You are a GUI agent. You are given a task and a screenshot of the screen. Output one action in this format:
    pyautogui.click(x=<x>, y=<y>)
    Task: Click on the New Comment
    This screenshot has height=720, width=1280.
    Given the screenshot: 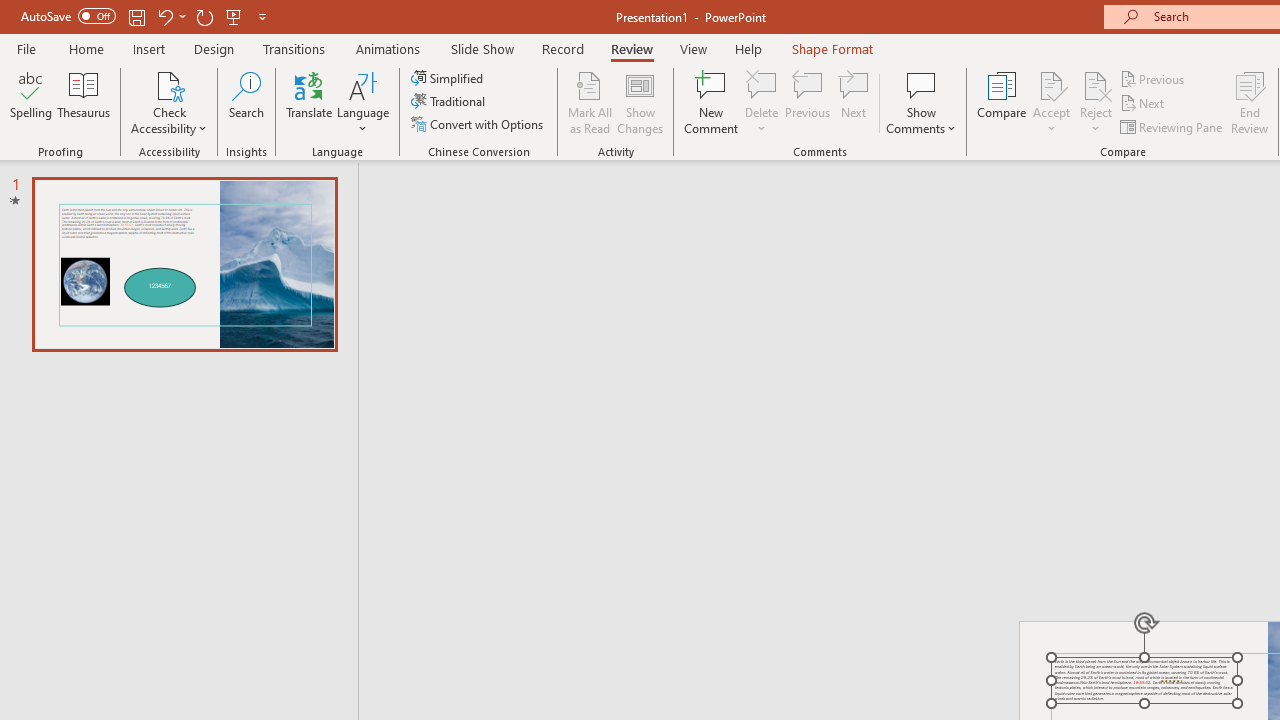 What is the action you would take?
    pyautogui.click(x=712, y=102)
    